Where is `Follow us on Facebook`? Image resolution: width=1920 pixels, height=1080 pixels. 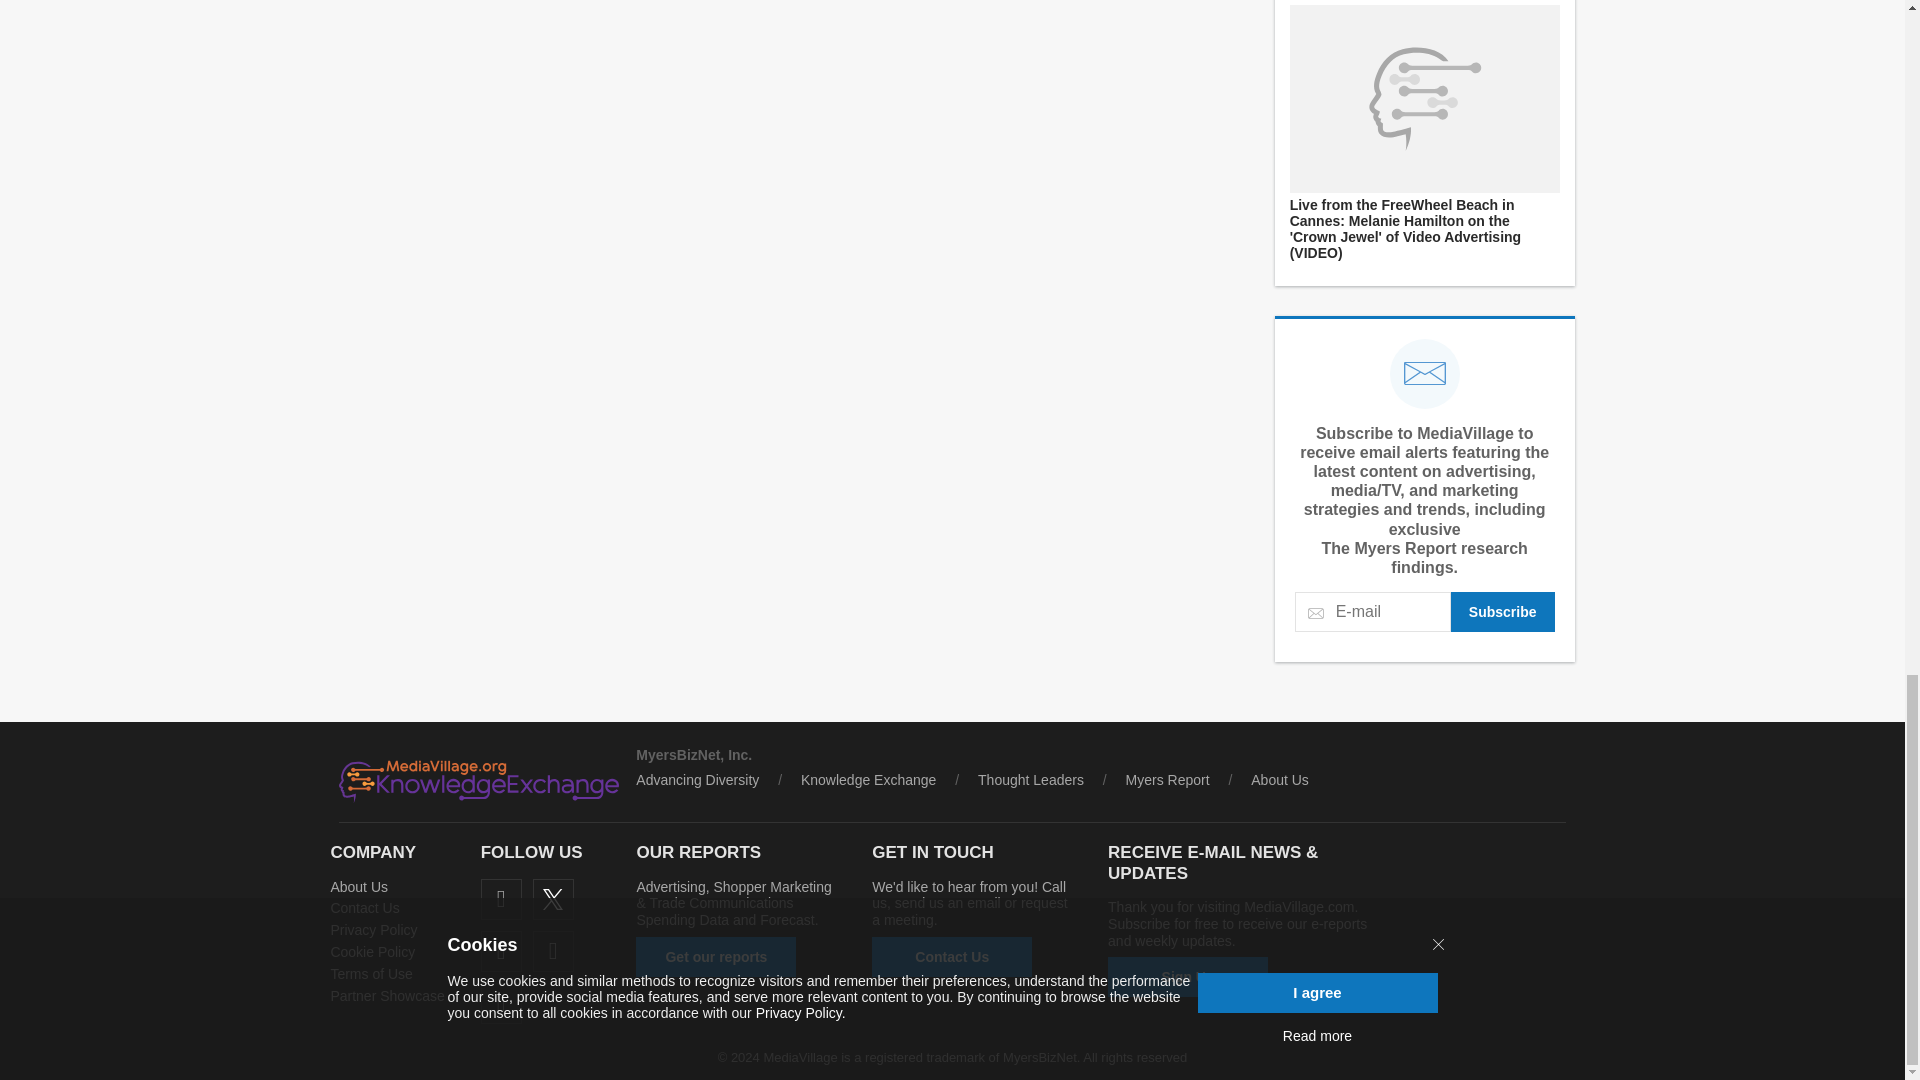 Follow us on Facebook is located at coordinates (502, 900).